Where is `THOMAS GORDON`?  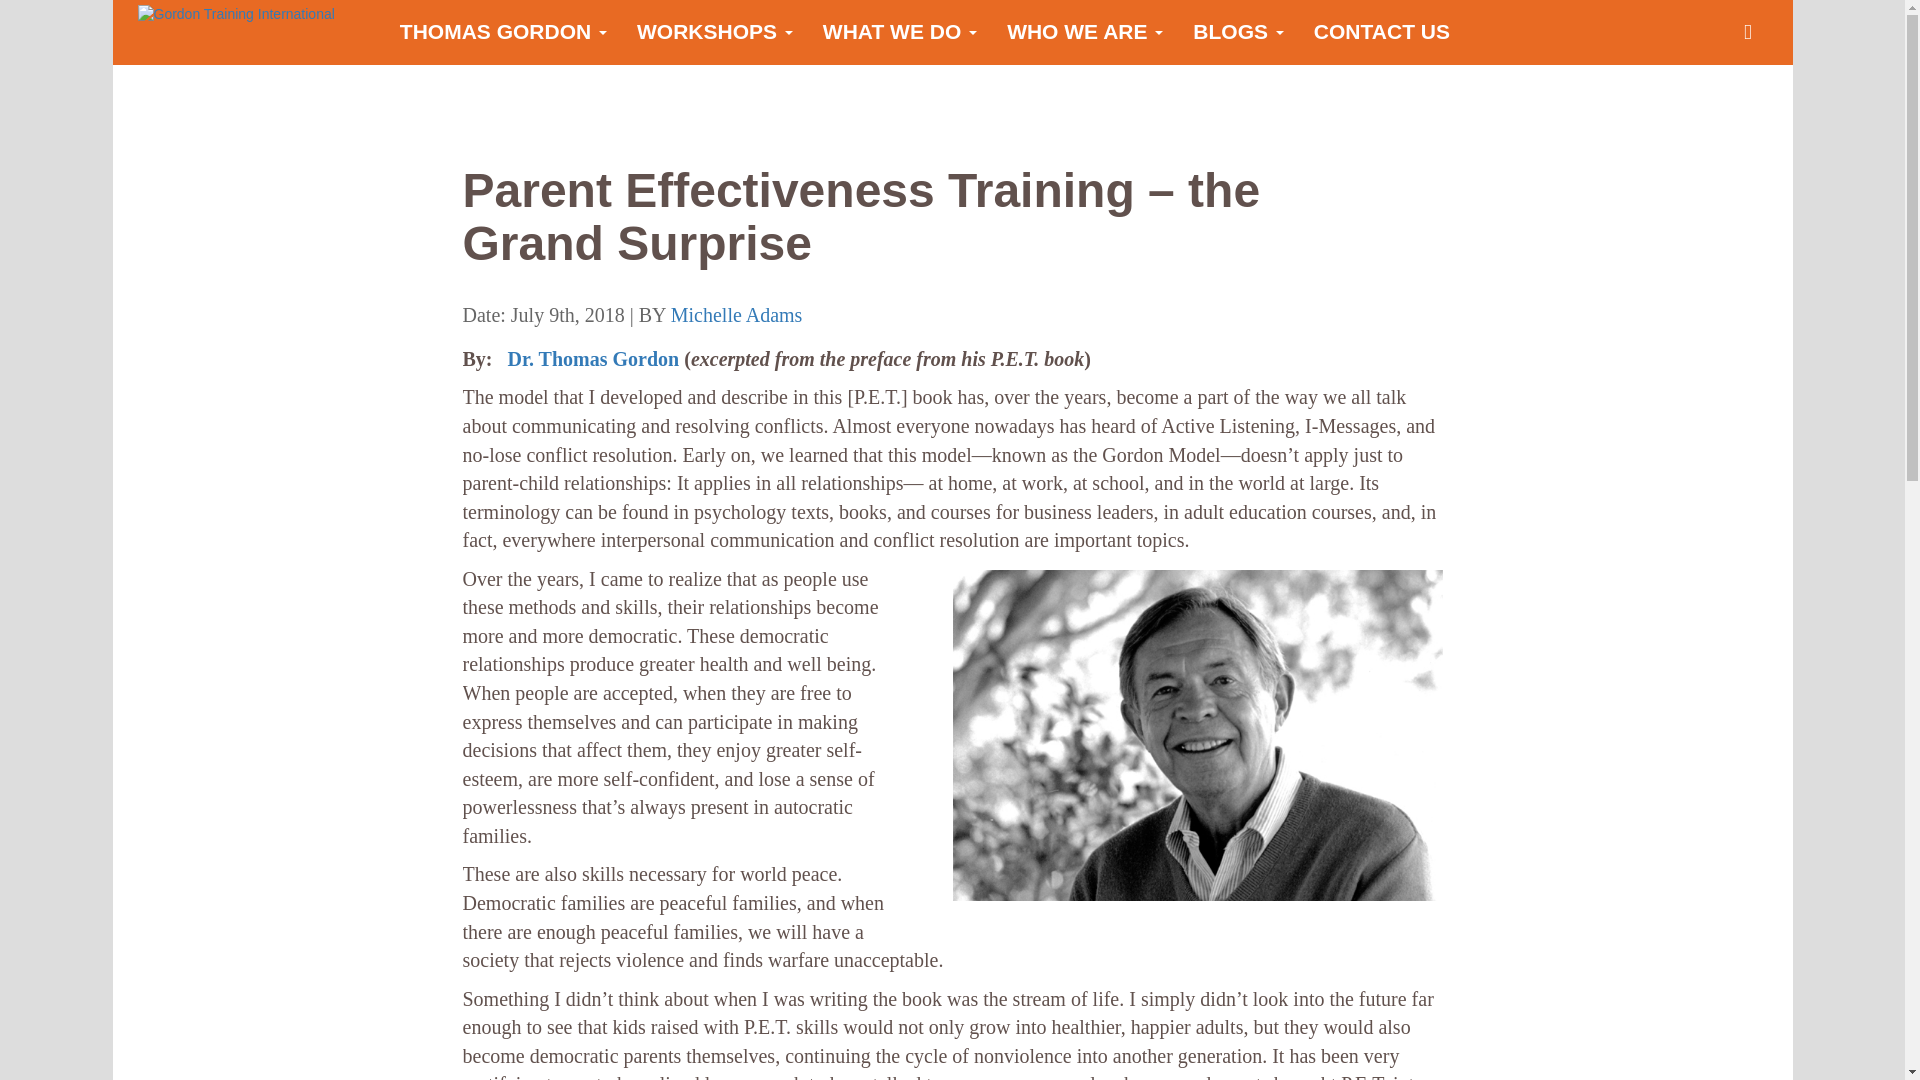
THOMAS GORDON is located at coordinates (504, 32).